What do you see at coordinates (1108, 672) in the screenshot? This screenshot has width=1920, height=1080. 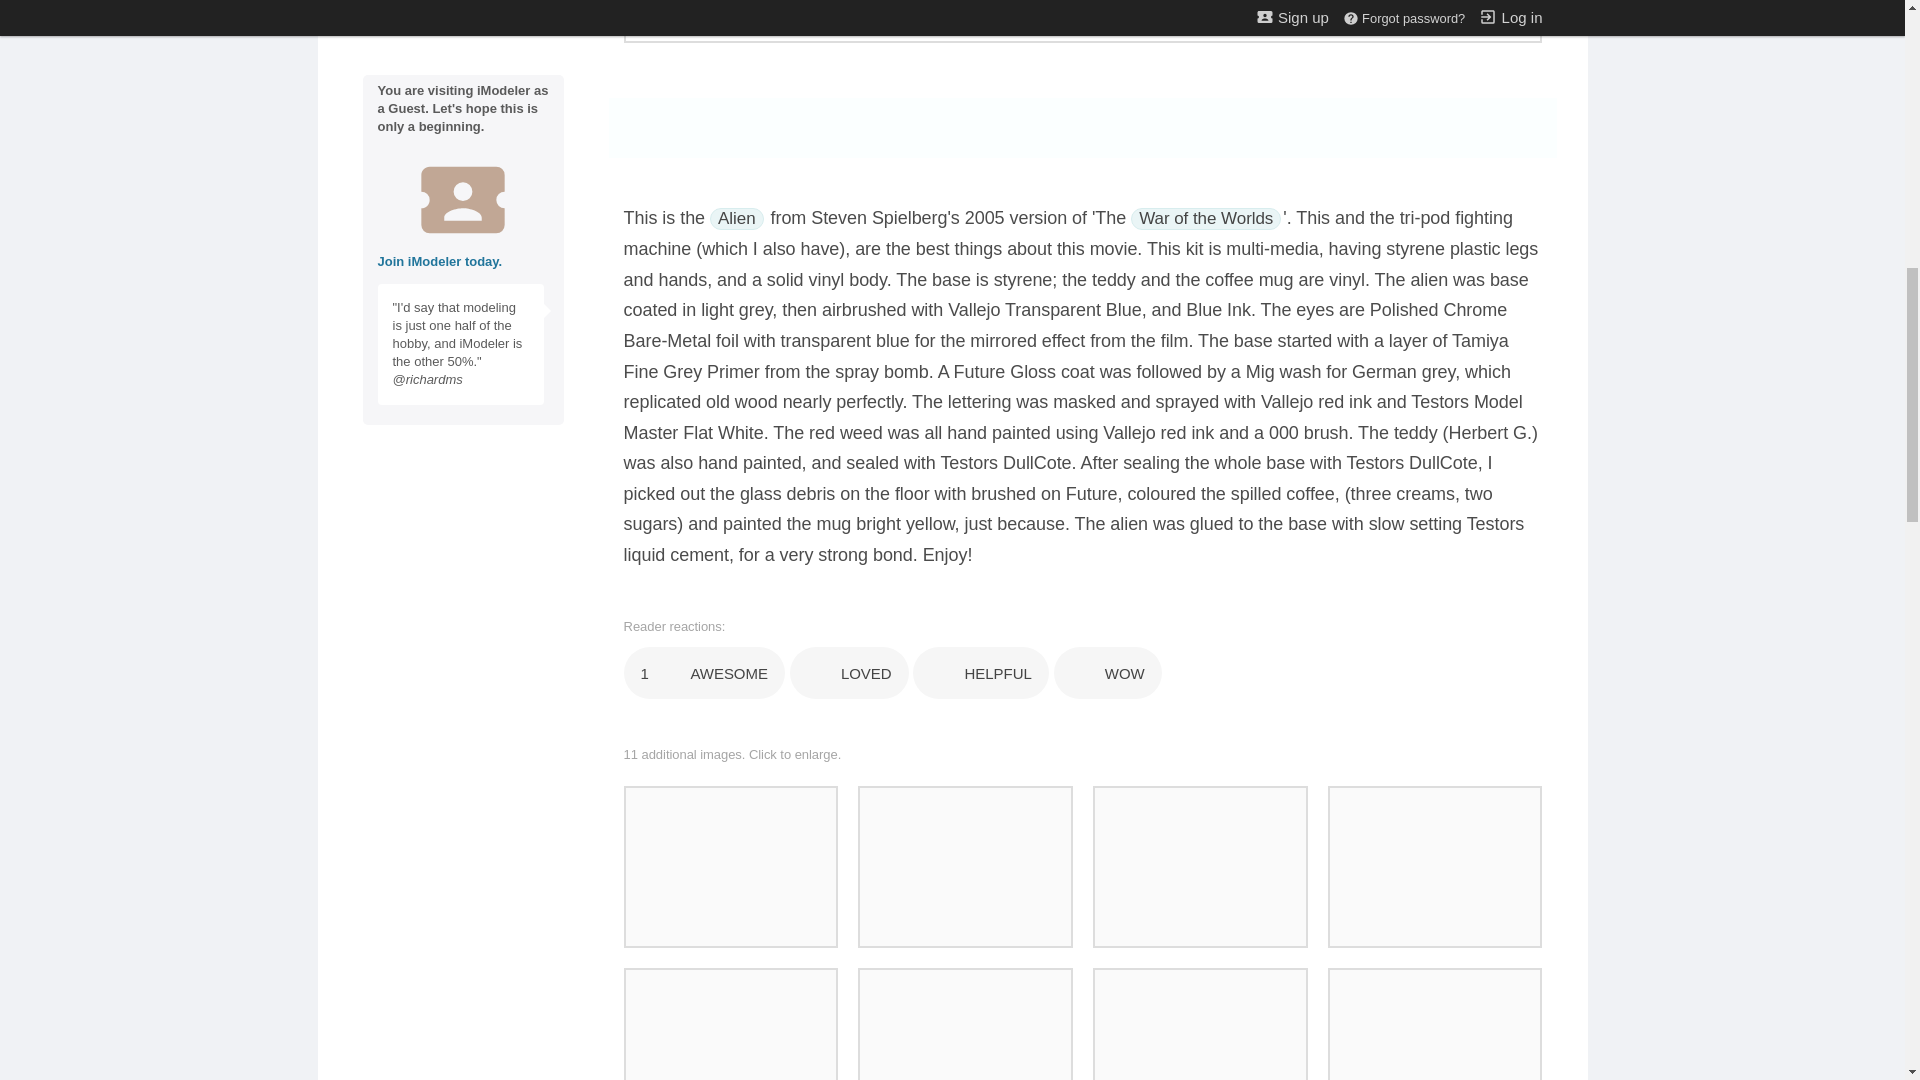 I see `WOW` at bounding box center [1108, 672].